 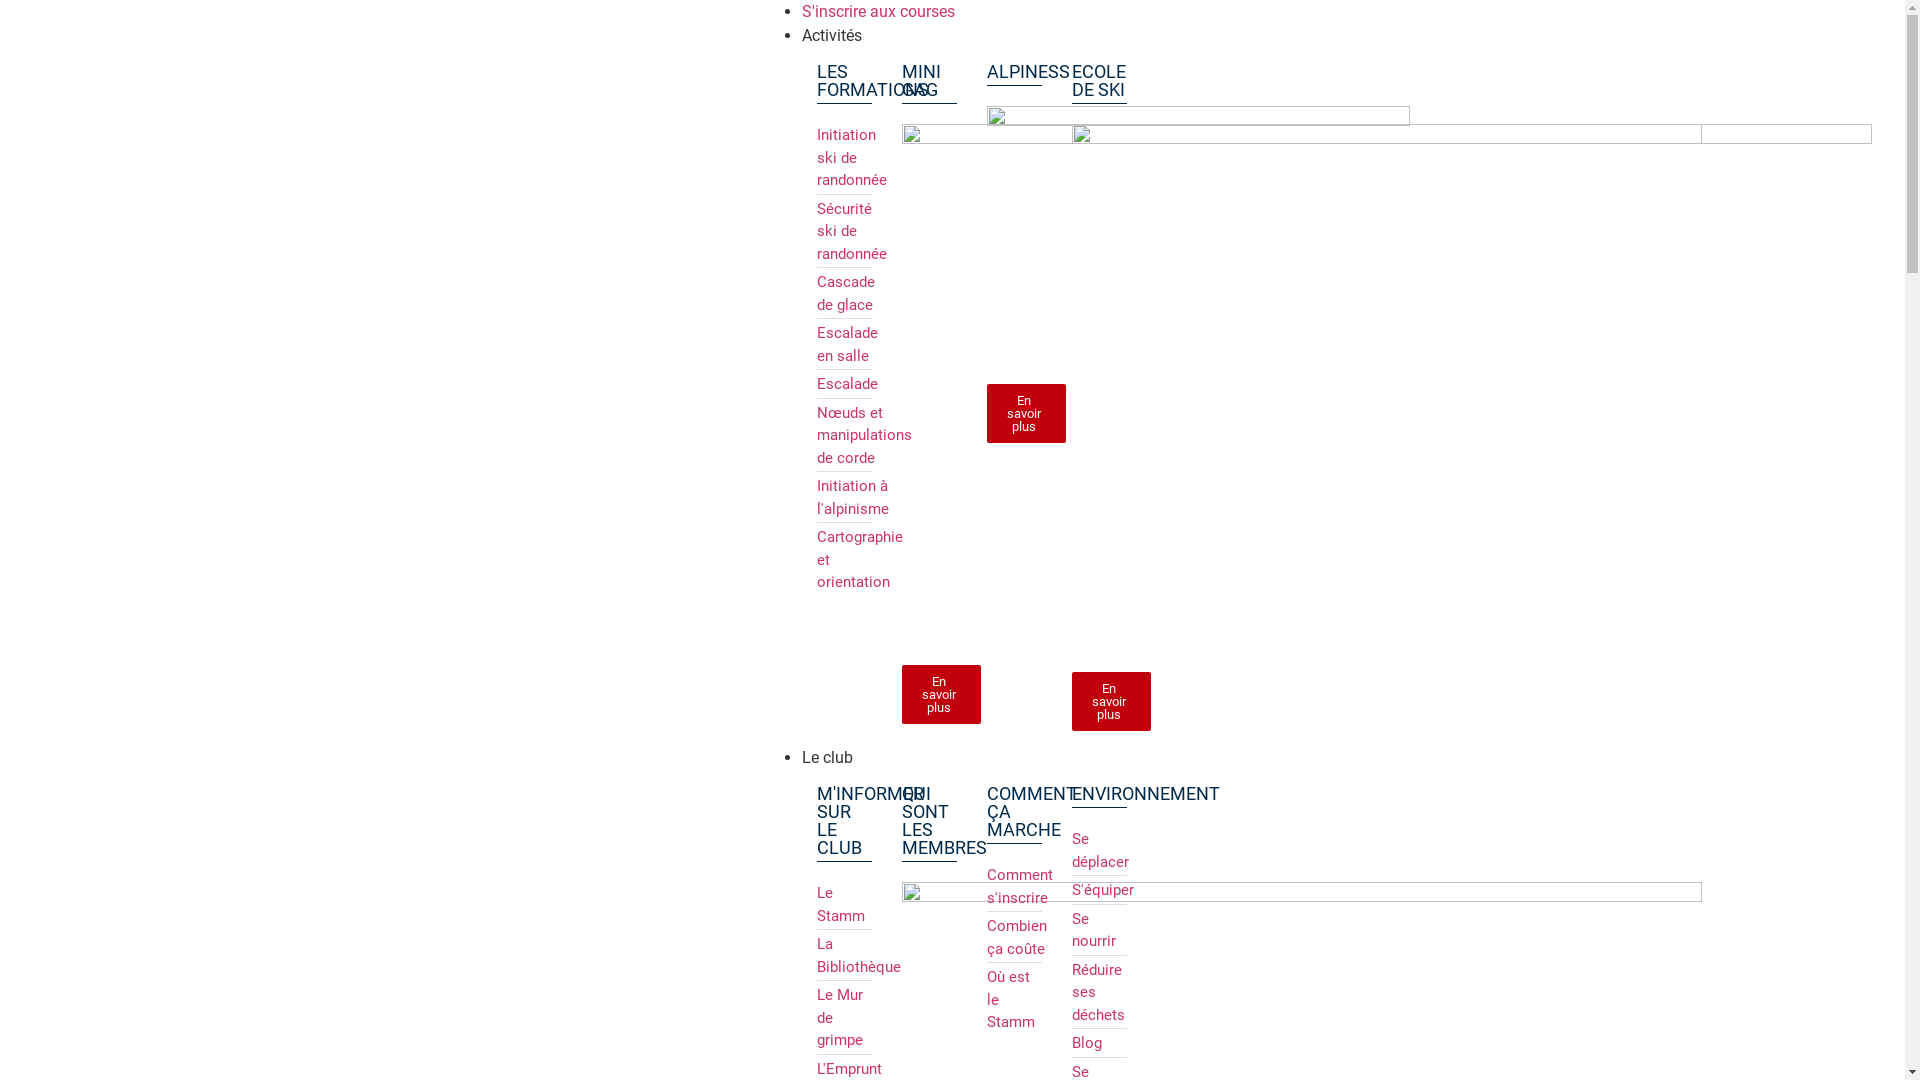 What do you see at coordinates (944, 820) in the screenshot?
I see `QUI SONT LES MEMBRES` at bounding box center [944, 820].